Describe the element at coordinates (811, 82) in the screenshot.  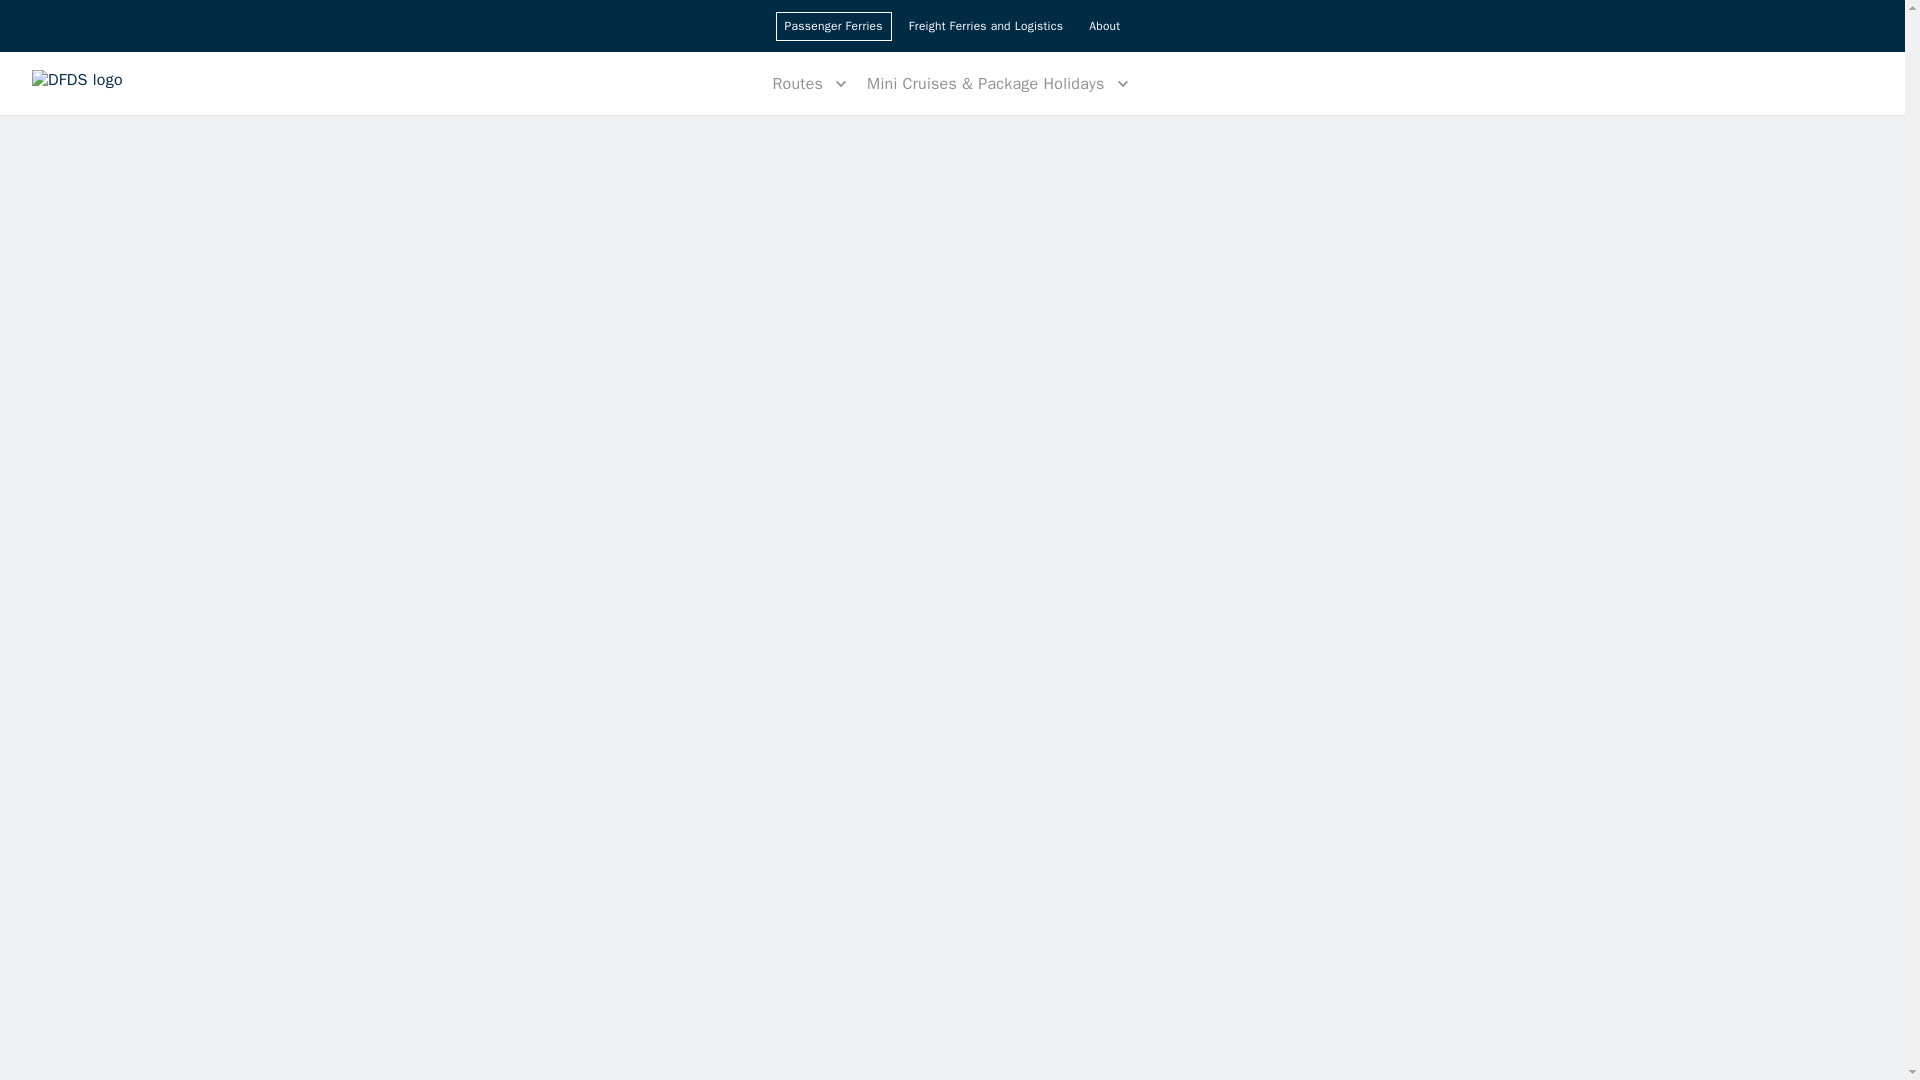
I see `Routes` at that location.